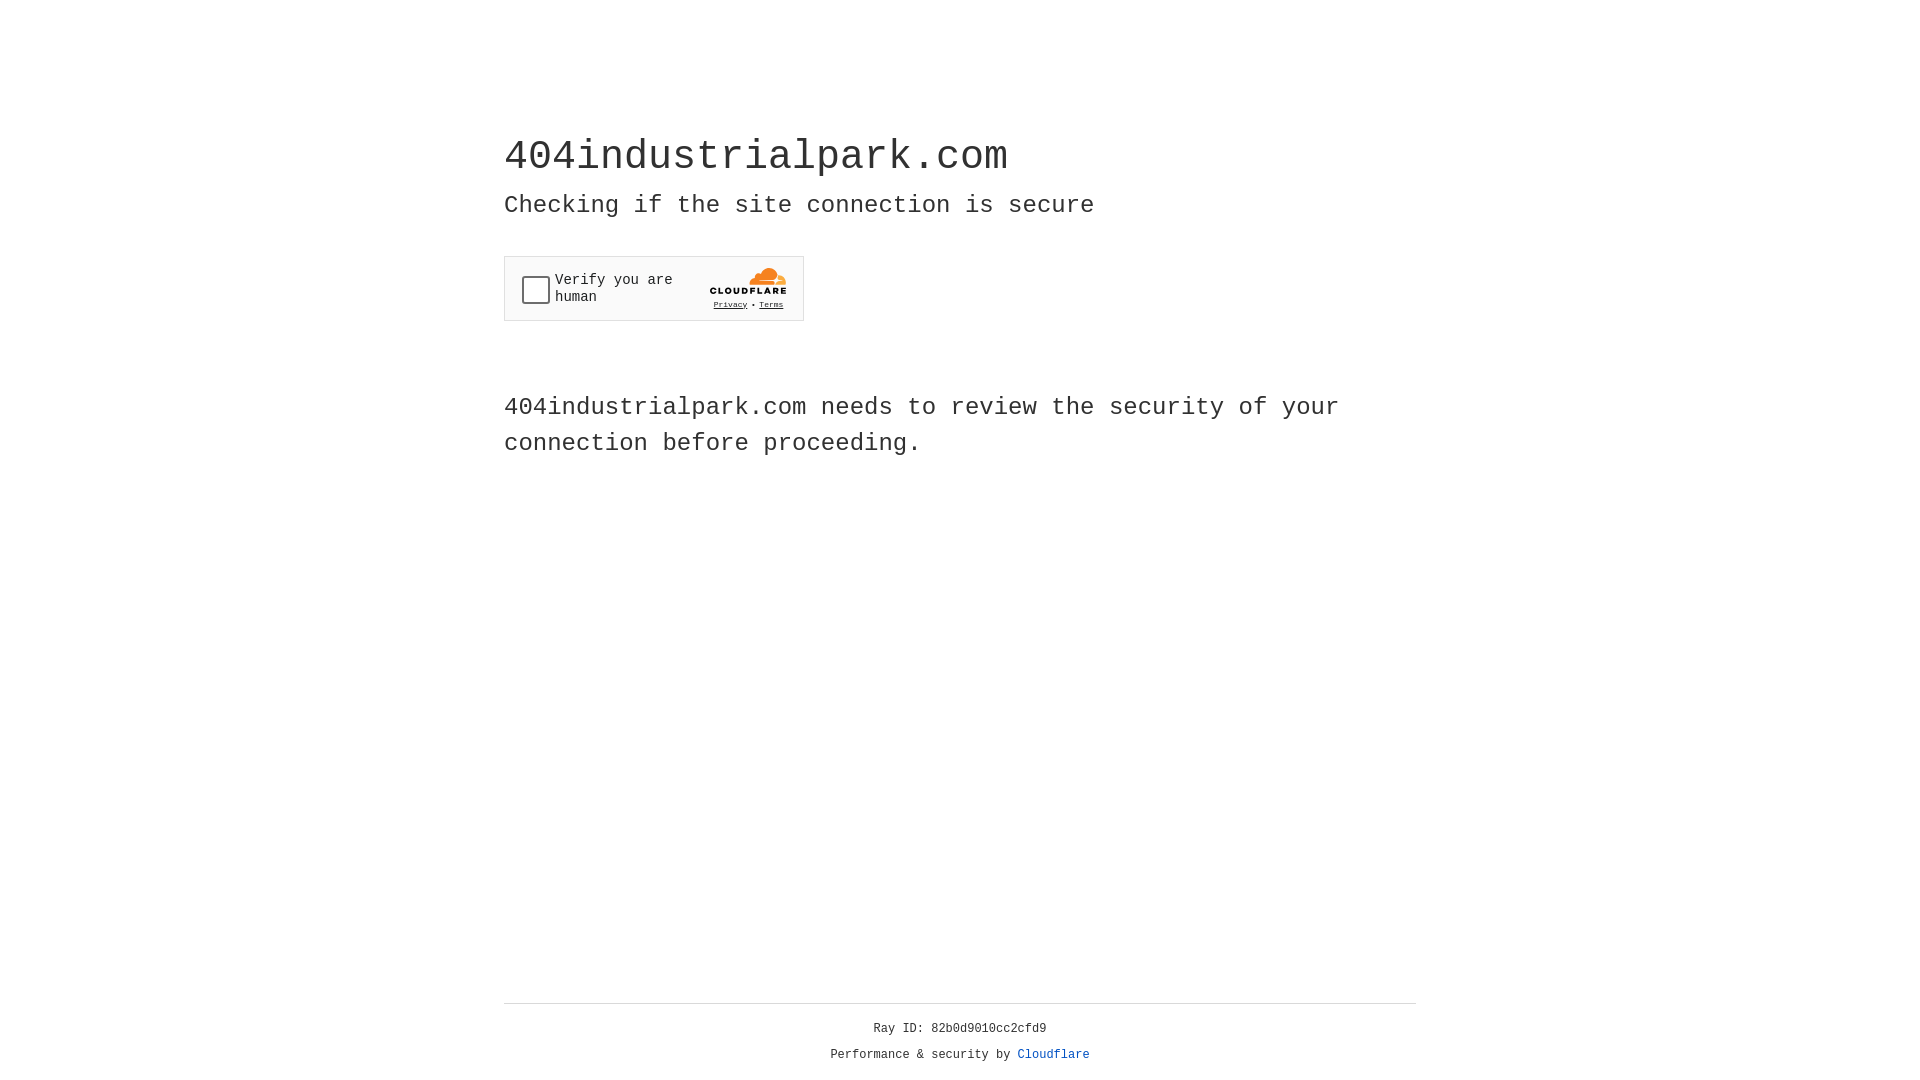 Image resolution: width=1920 pixels, height=1080 pixels. Describe the element at coordinates (1054, 1055) in the screenshot. I see `Cloudflare` at that location.